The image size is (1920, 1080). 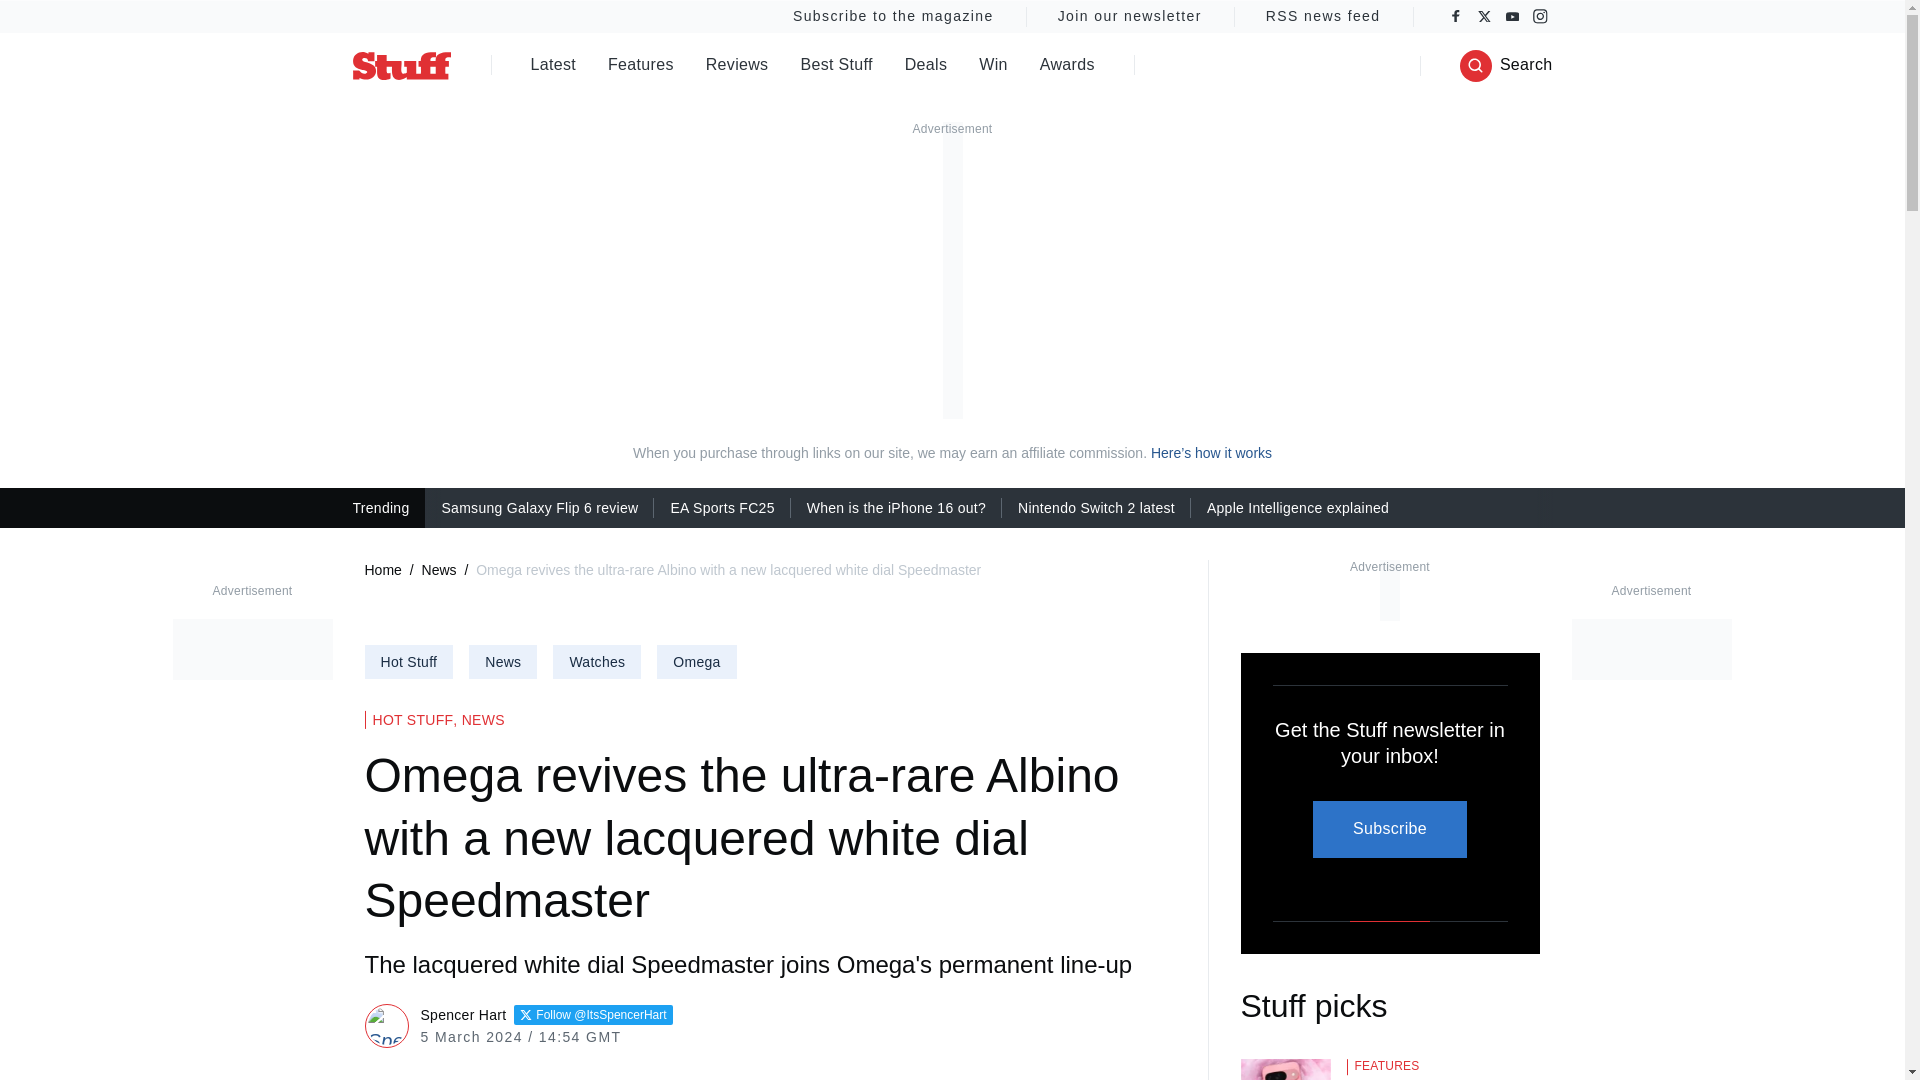 I want to click on Instagram, so click(x=1540, y=16).